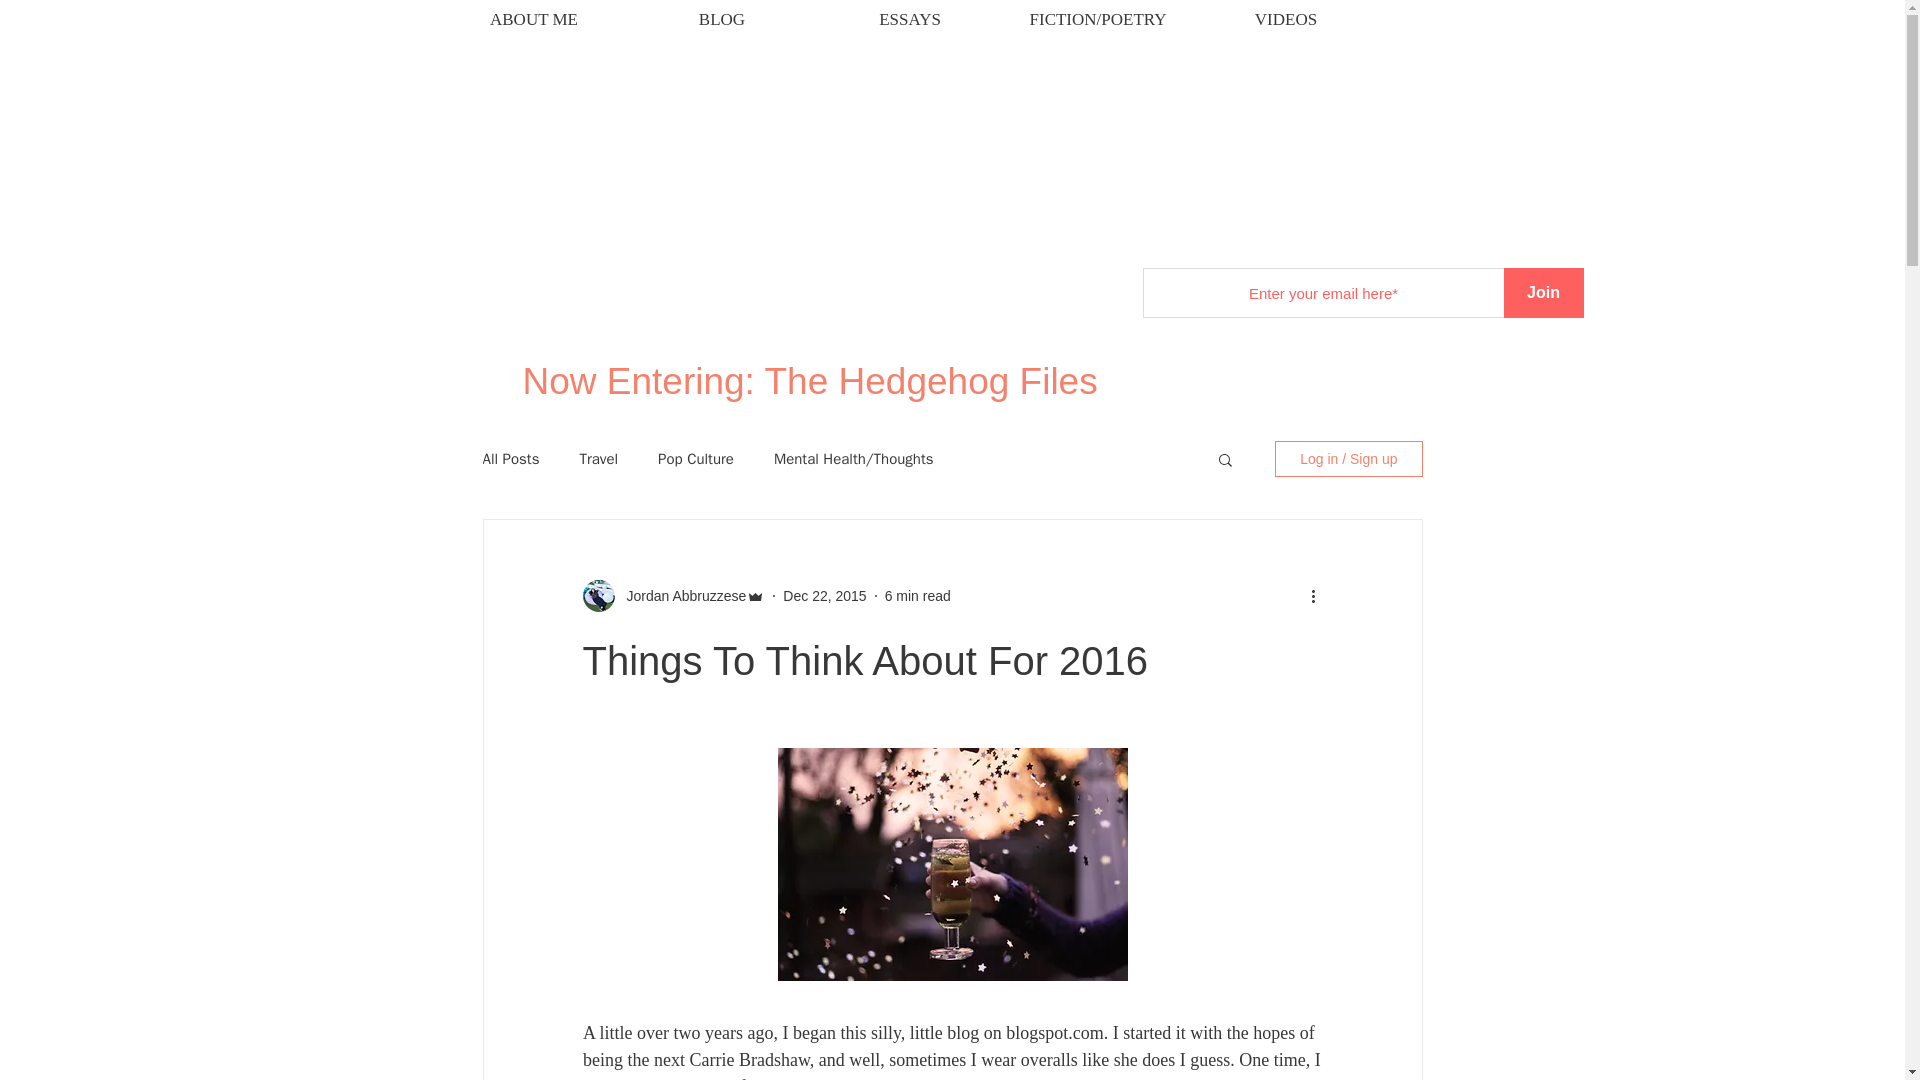  I want to click on ESSAYS, so click(880, 20).